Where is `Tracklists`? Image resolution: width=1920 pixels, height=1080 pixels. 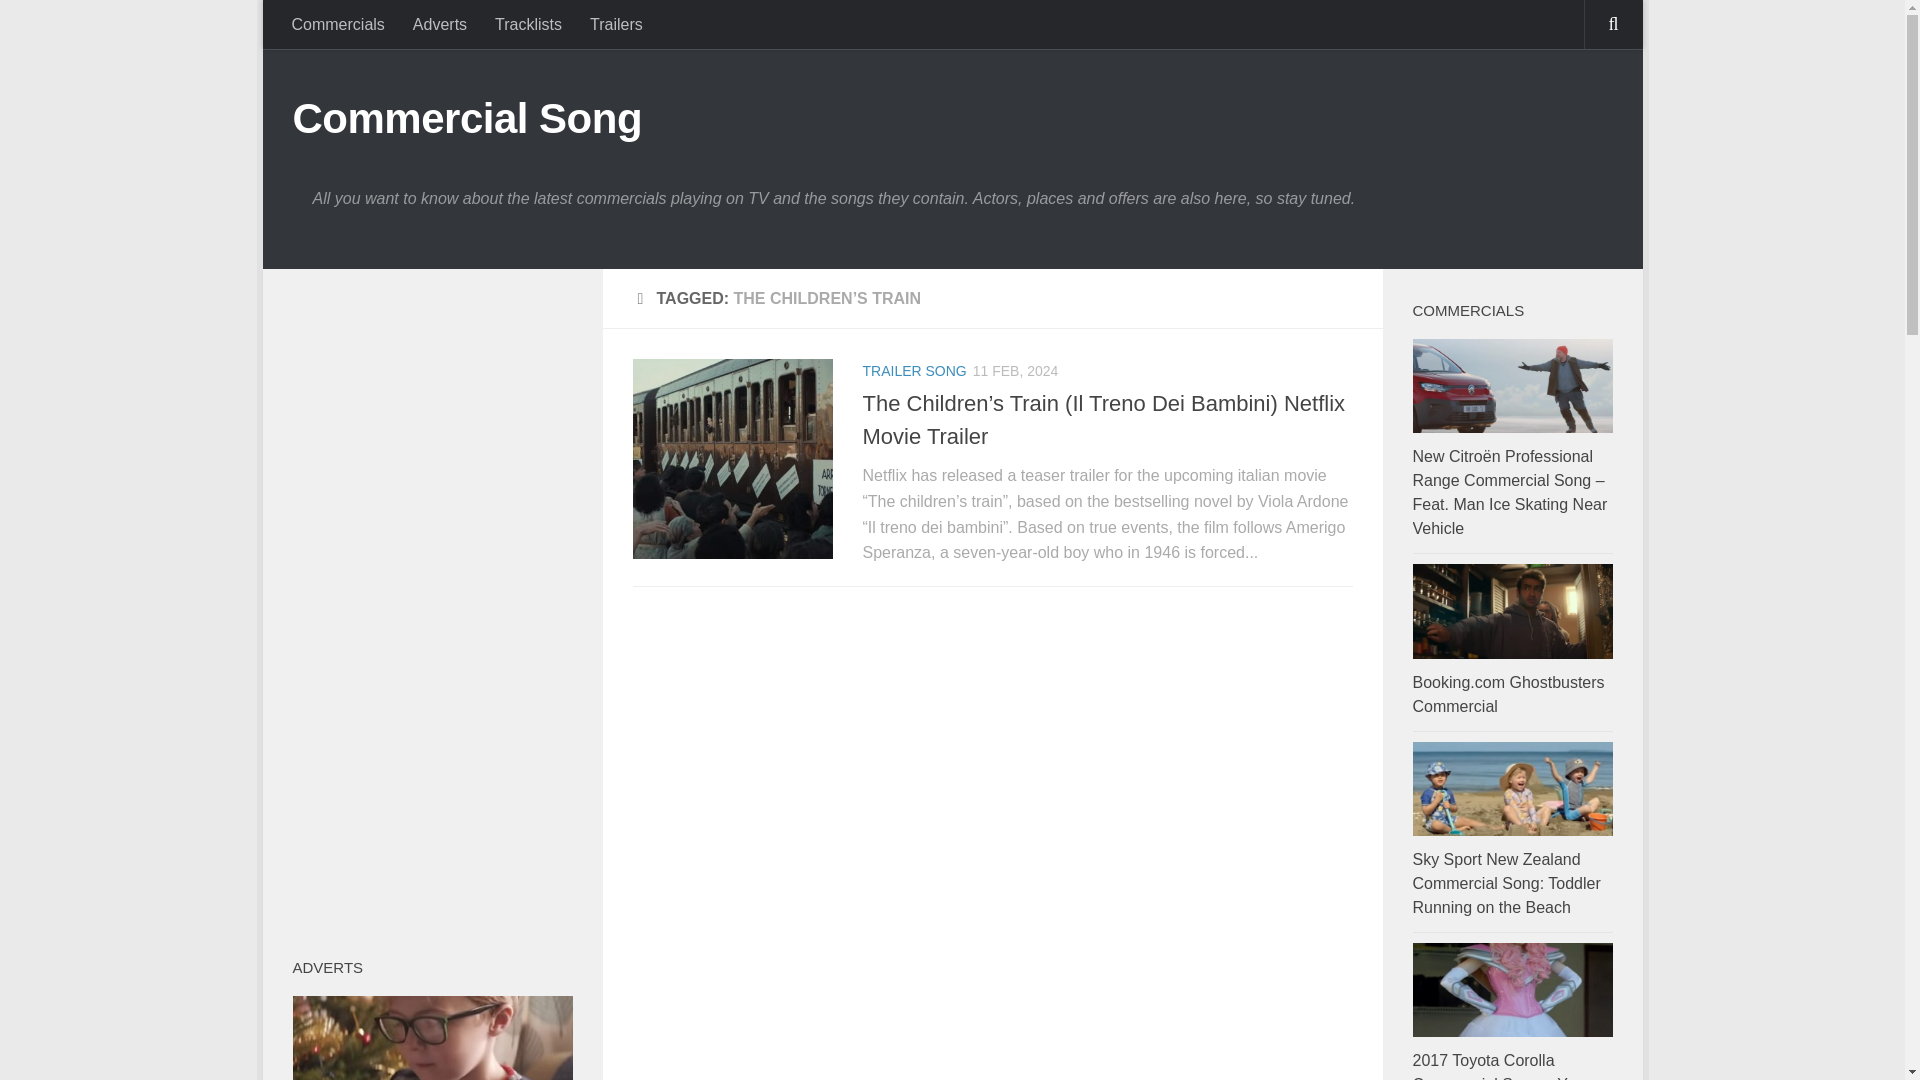 Tracklists is located at coordinates (528, 24).